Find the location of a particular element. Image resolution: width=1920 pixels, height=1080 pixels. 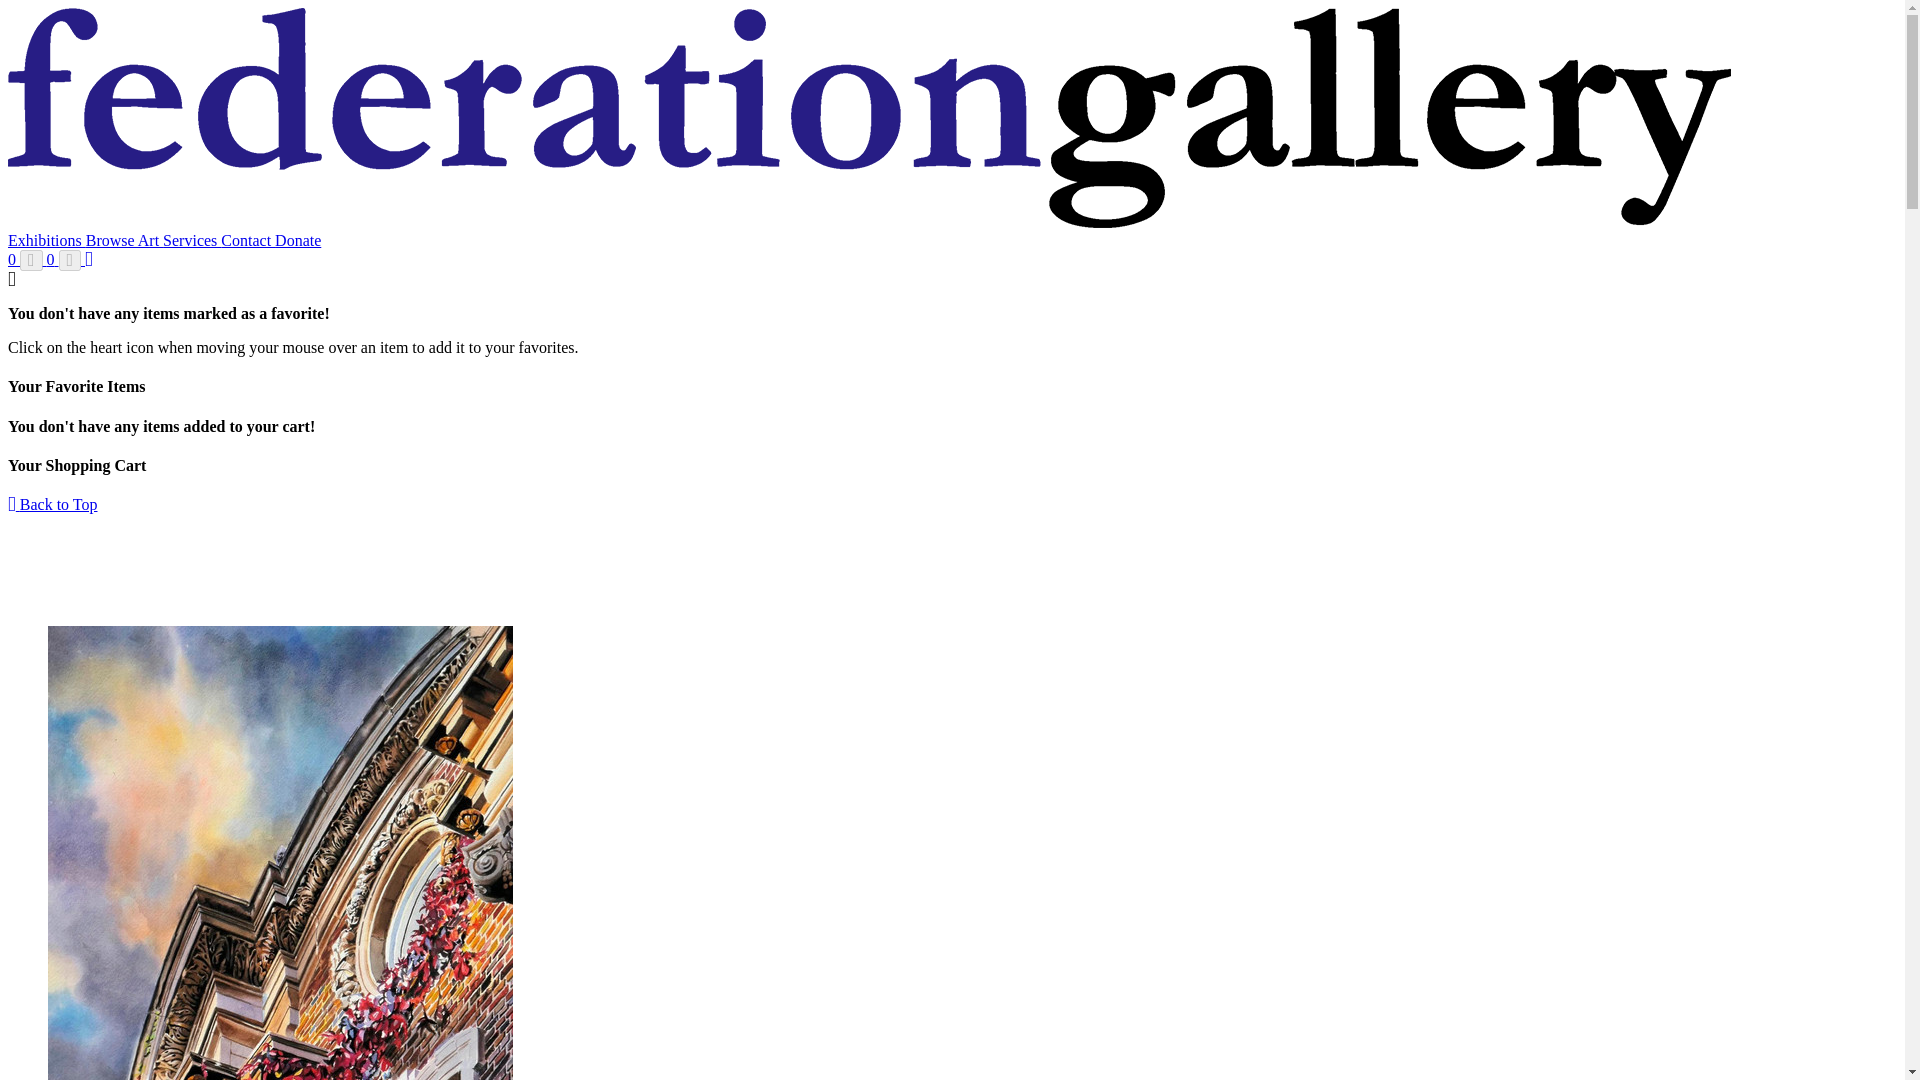

Exhibitions is located at coordinates (46, 240).